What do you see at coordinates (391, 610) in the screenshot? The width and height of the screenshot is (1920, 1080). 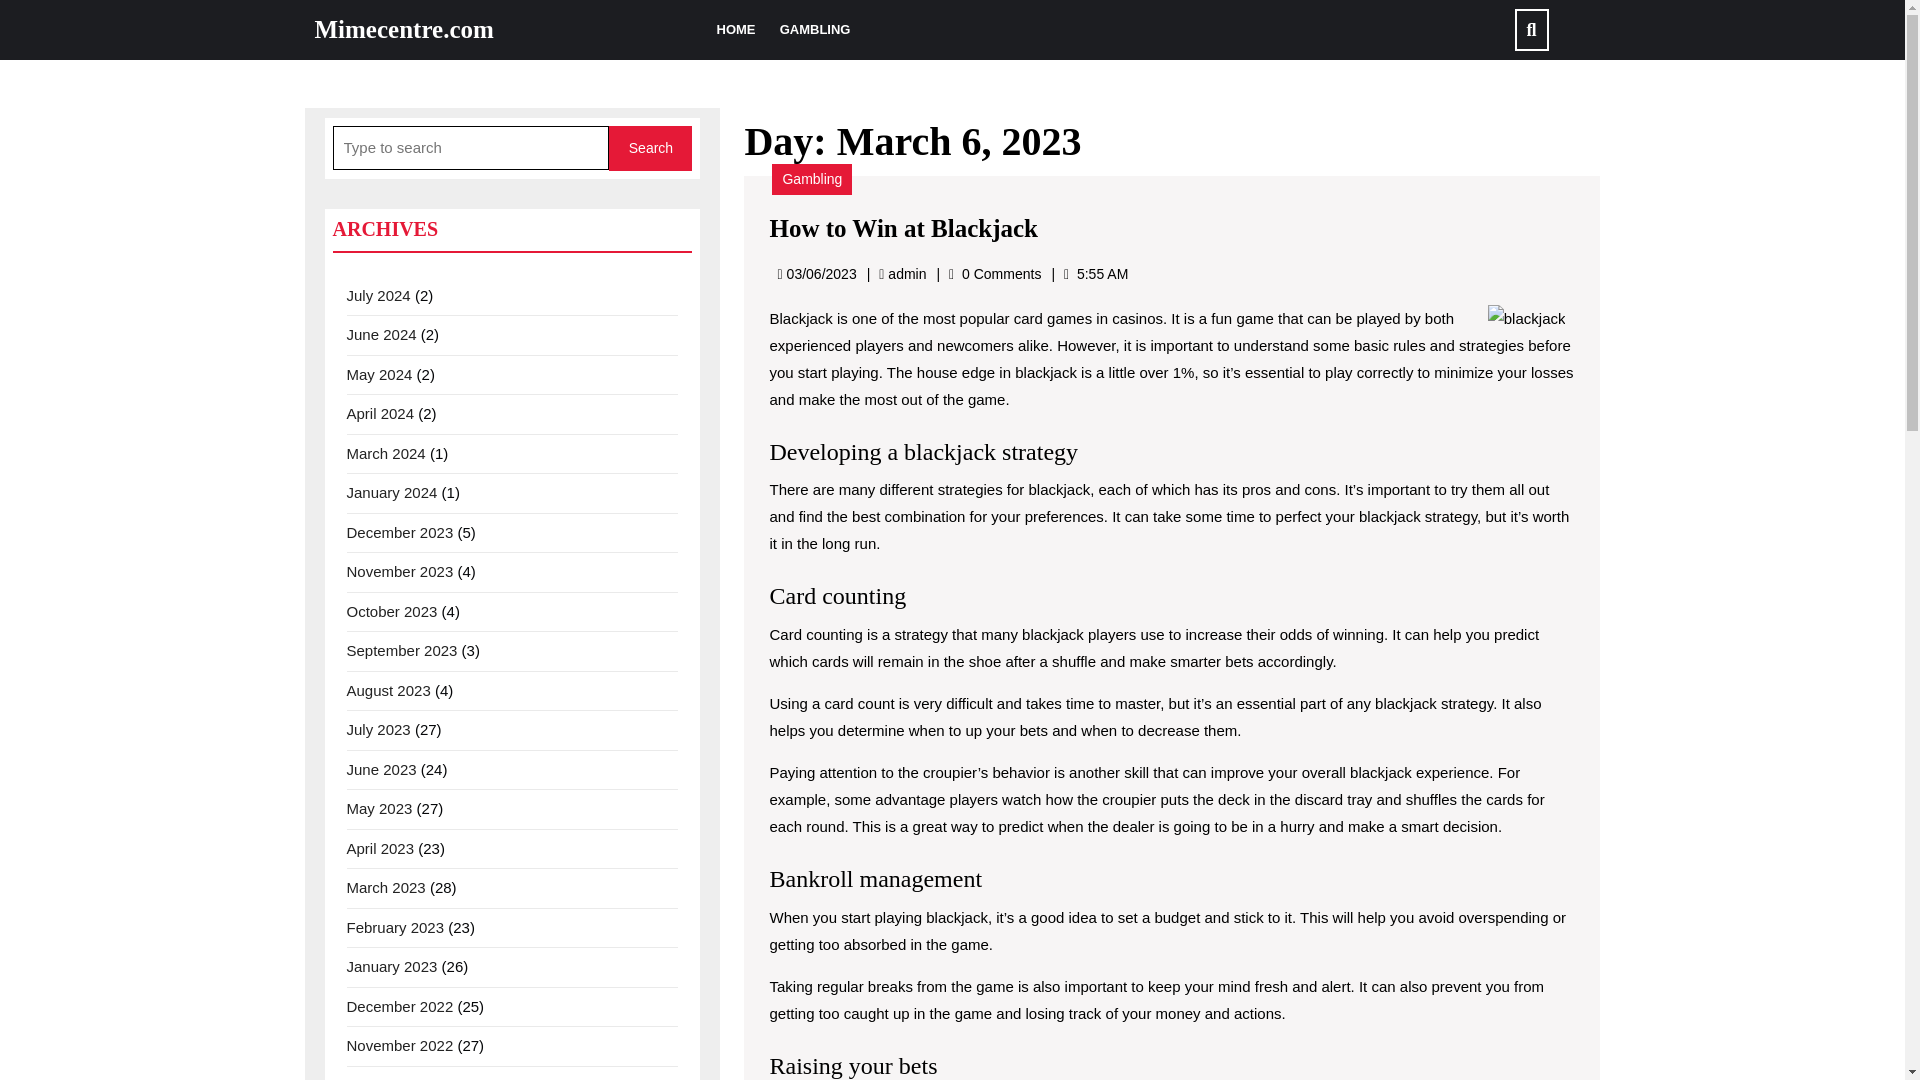 I see `October 2023` at bounding box center [391, 610].